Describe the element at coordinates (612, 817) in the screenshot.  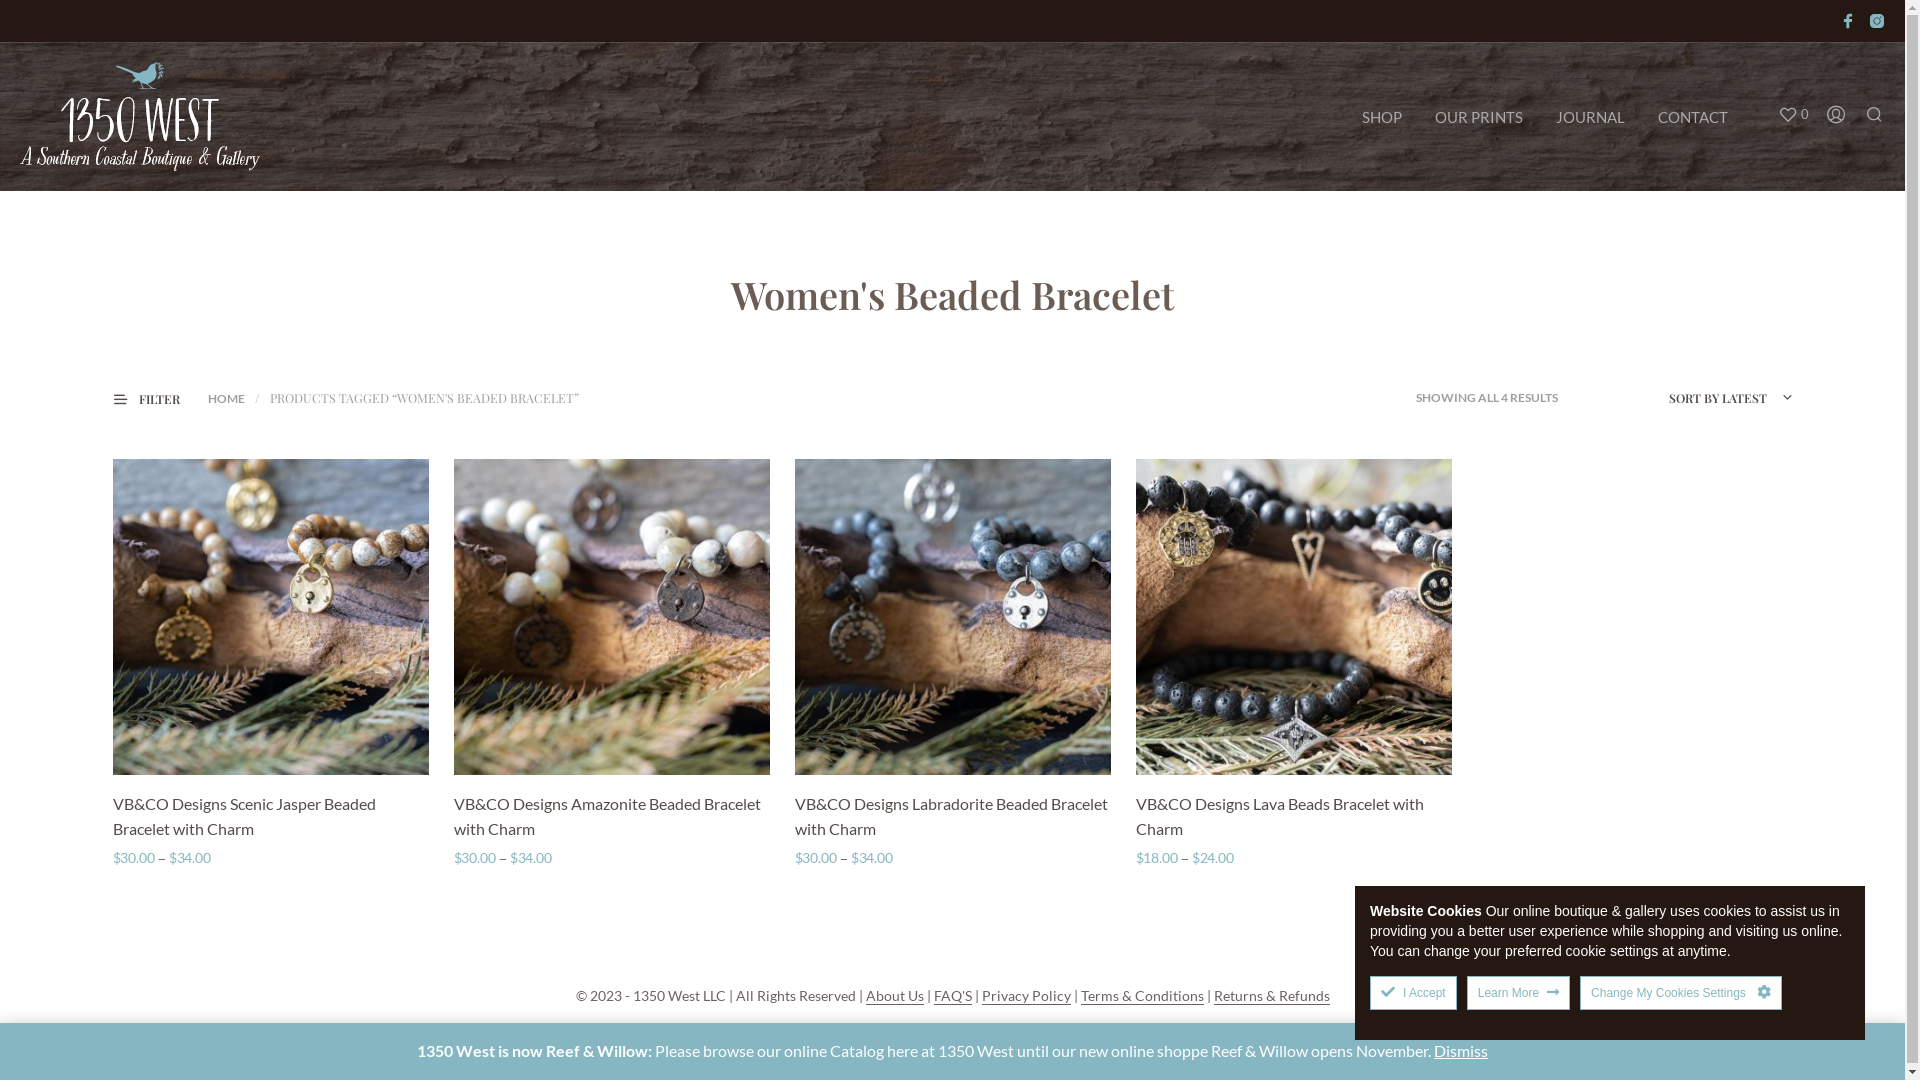
I see `VB&CO Designs Amazonite Beaded Bracelet with Charm` at that location.